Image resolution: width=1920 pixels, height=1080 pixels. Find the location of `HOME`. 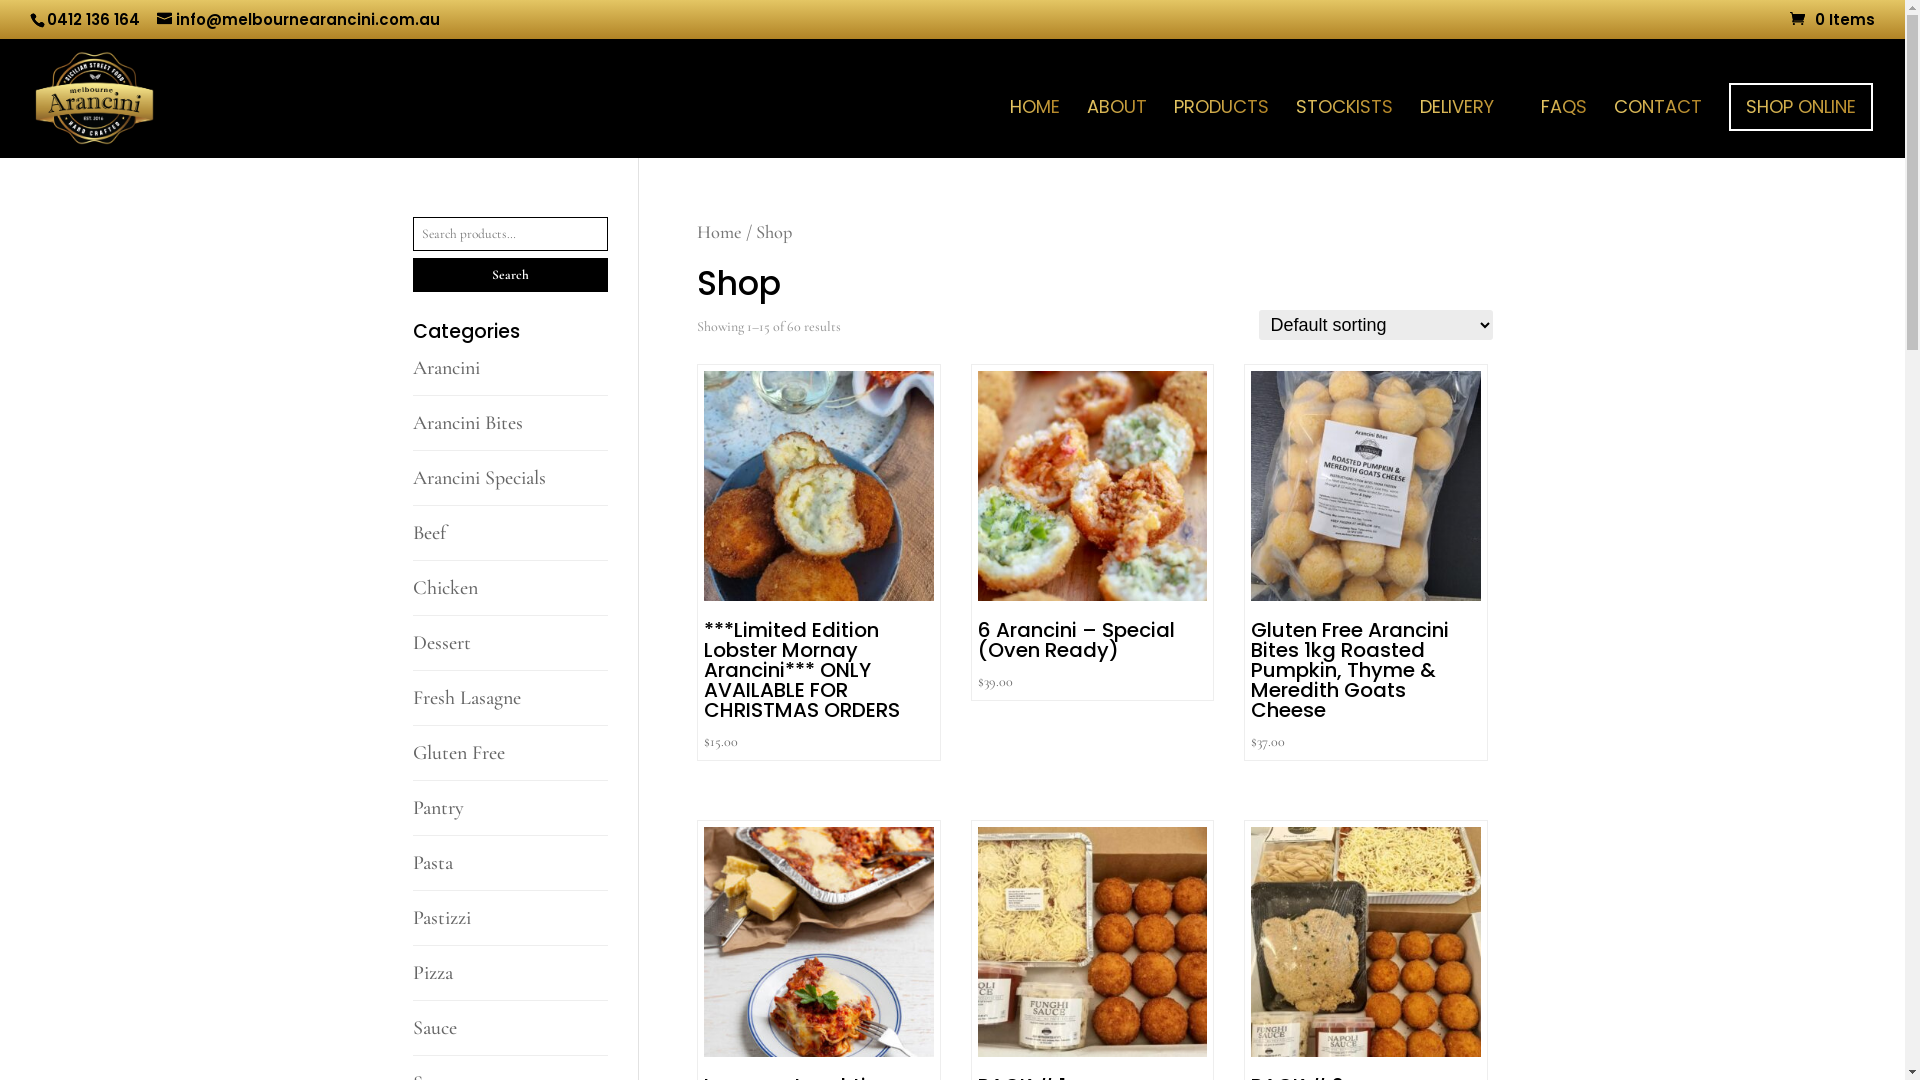

HOME is located at coordinates (1034, 129).